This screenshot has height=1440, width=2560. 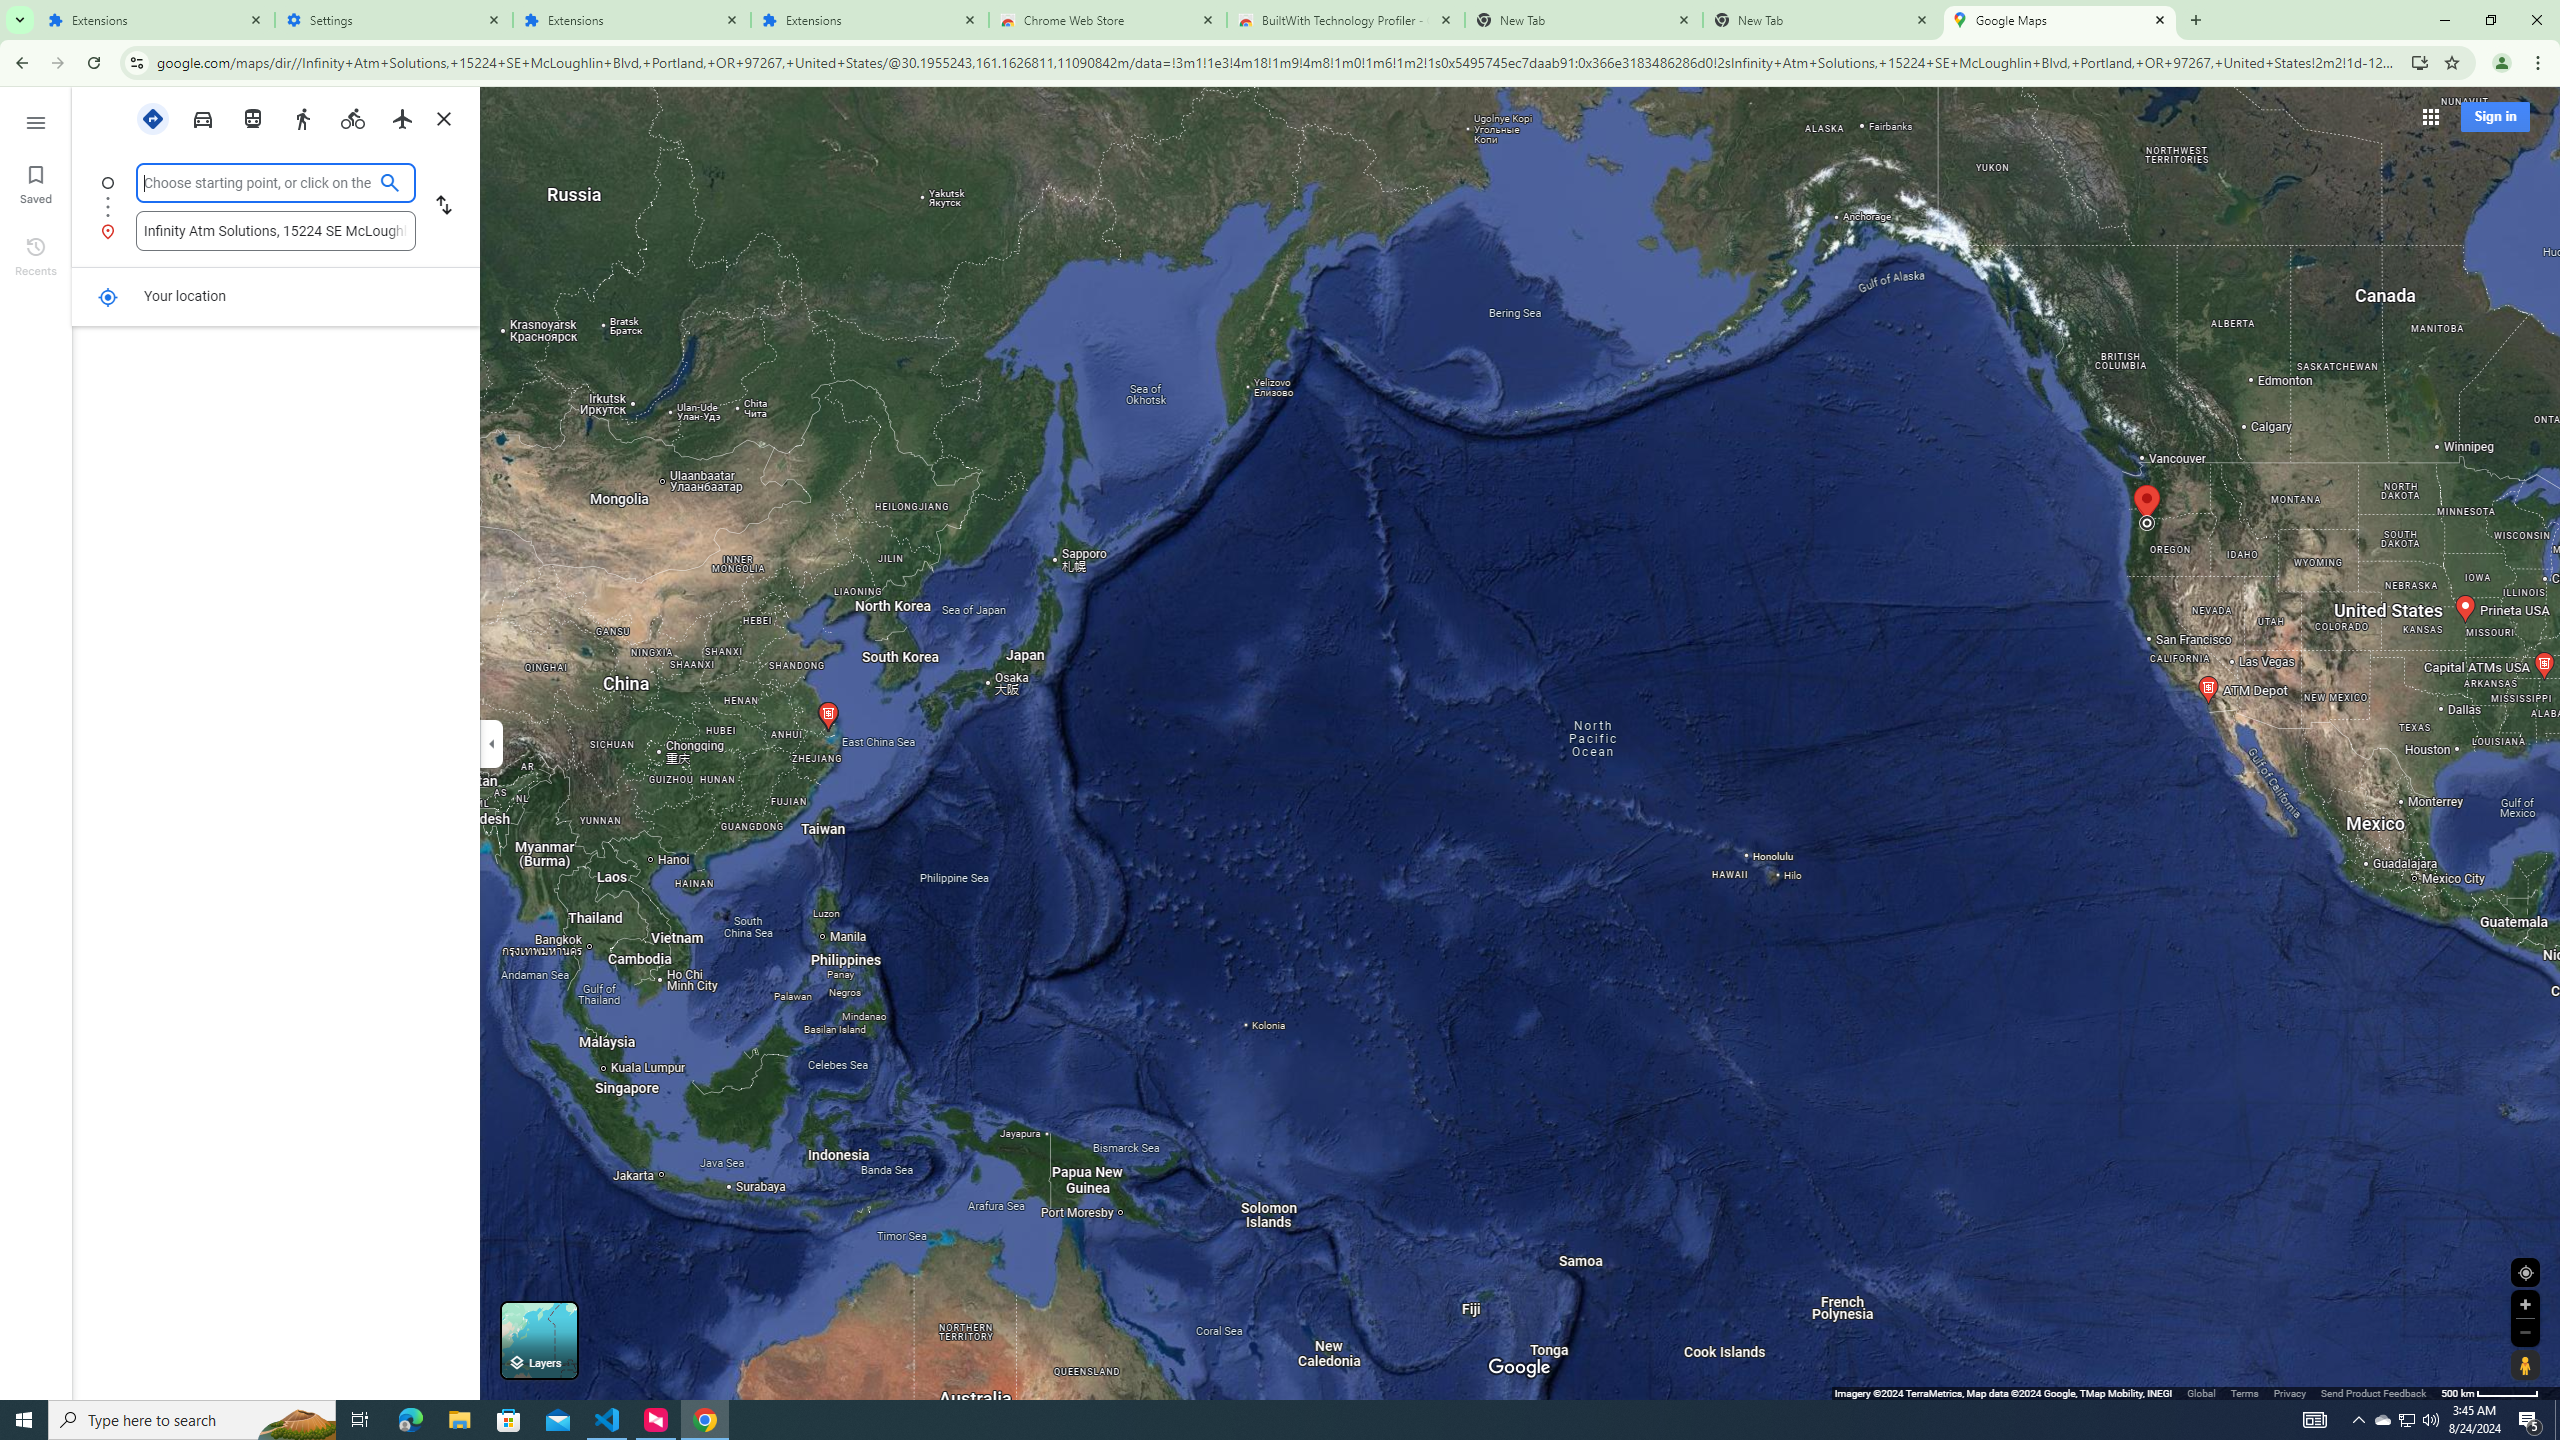 What do you see at coordinates (2444, 20) in the screenshot?
I see `Minimize` at bounding box center [2444, 20].